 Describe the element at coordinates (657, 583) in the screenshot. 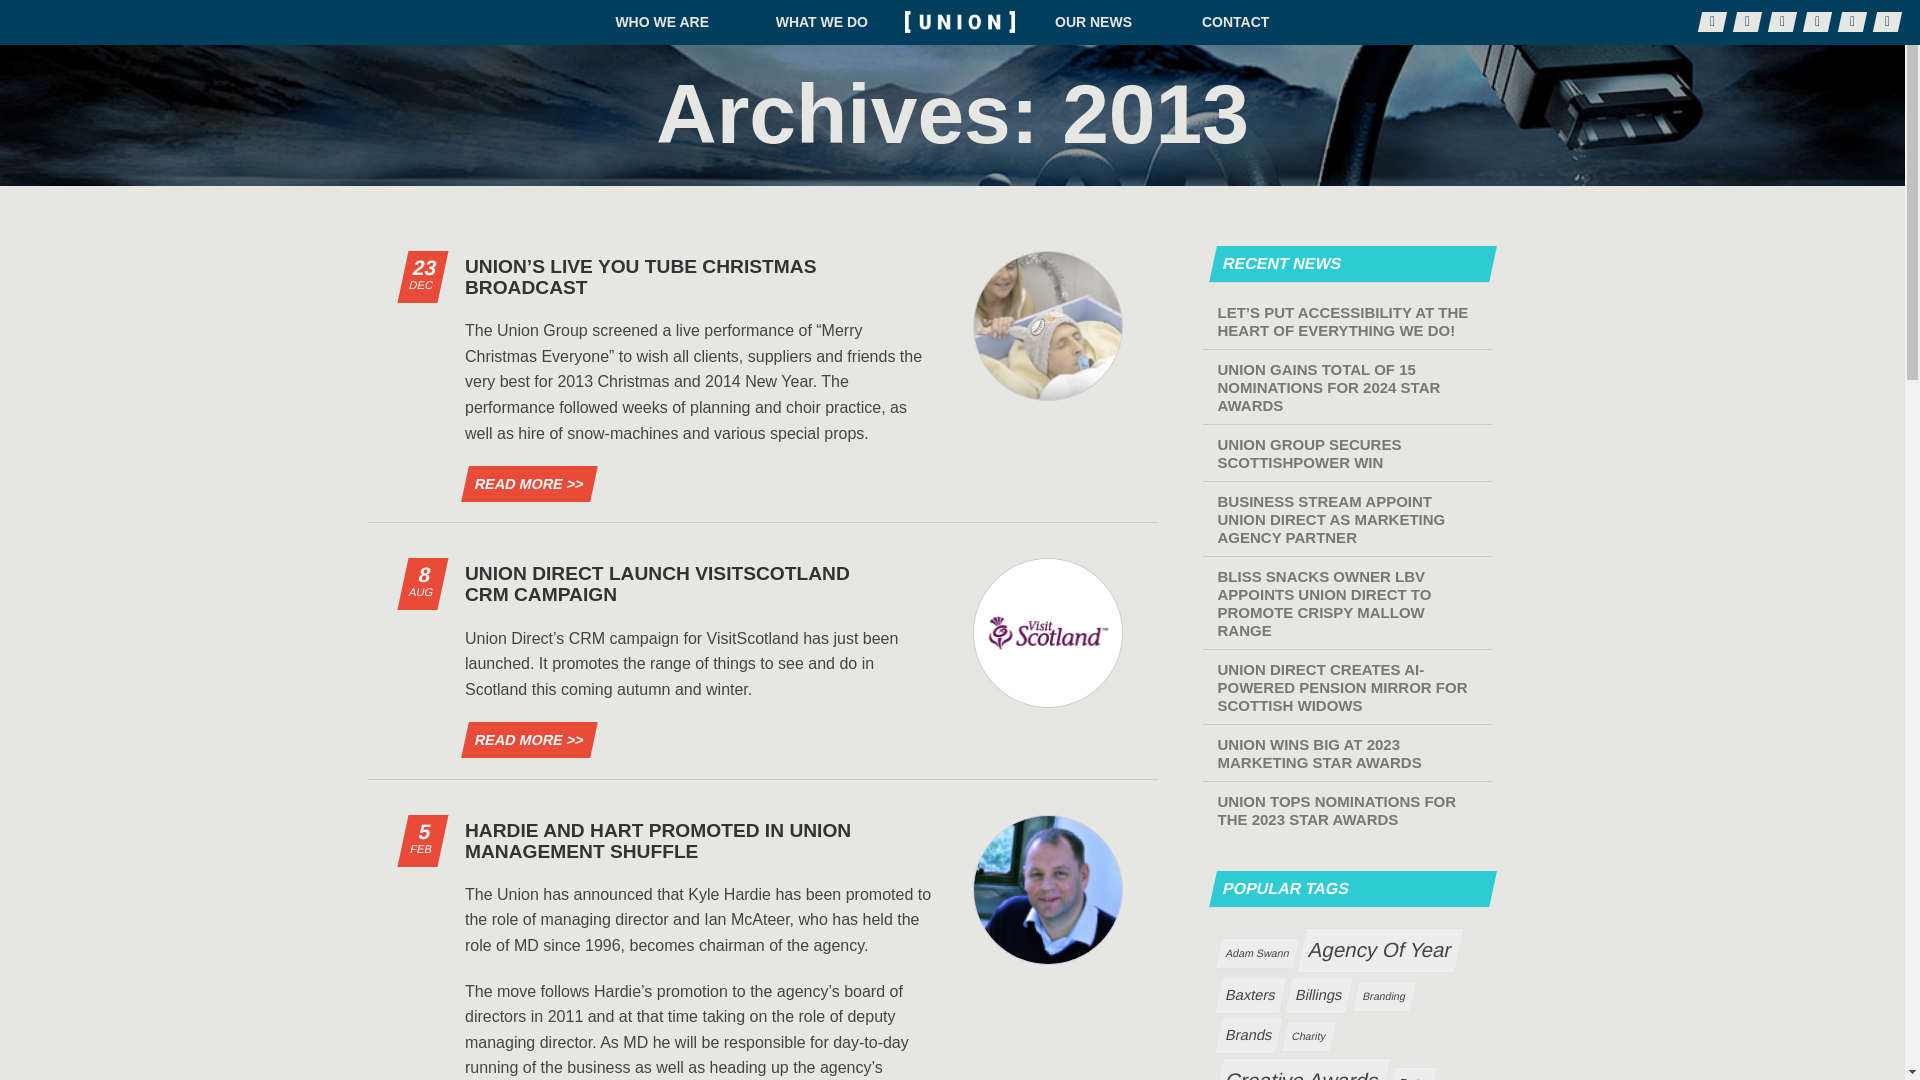

I see `UNION DIRECT LAUNCH VISITSCOTLAND CRM CAMPAIGN` at that location.